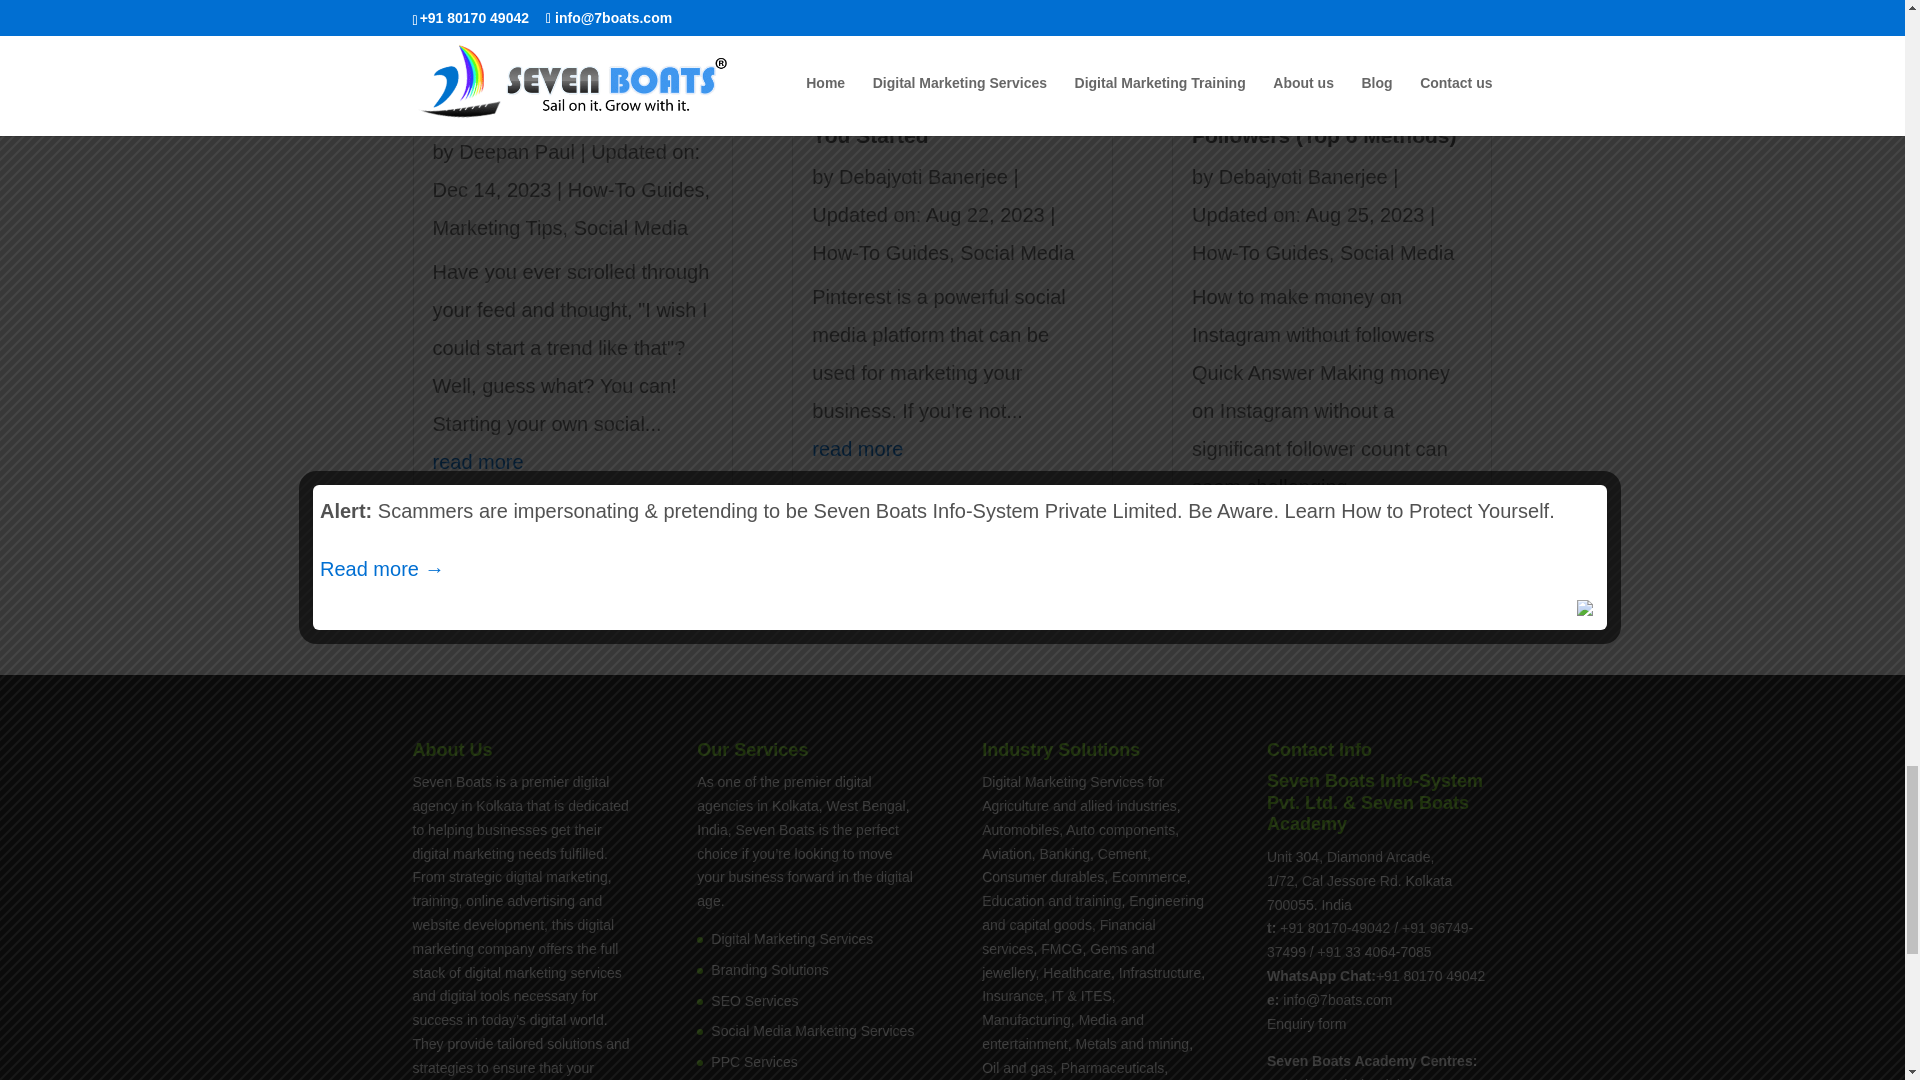 The height and width of the screenshot is (1080, 1920). Describe the element at coordinates (636, 190) in the screenshot. I see `How-To Guides` at that location.